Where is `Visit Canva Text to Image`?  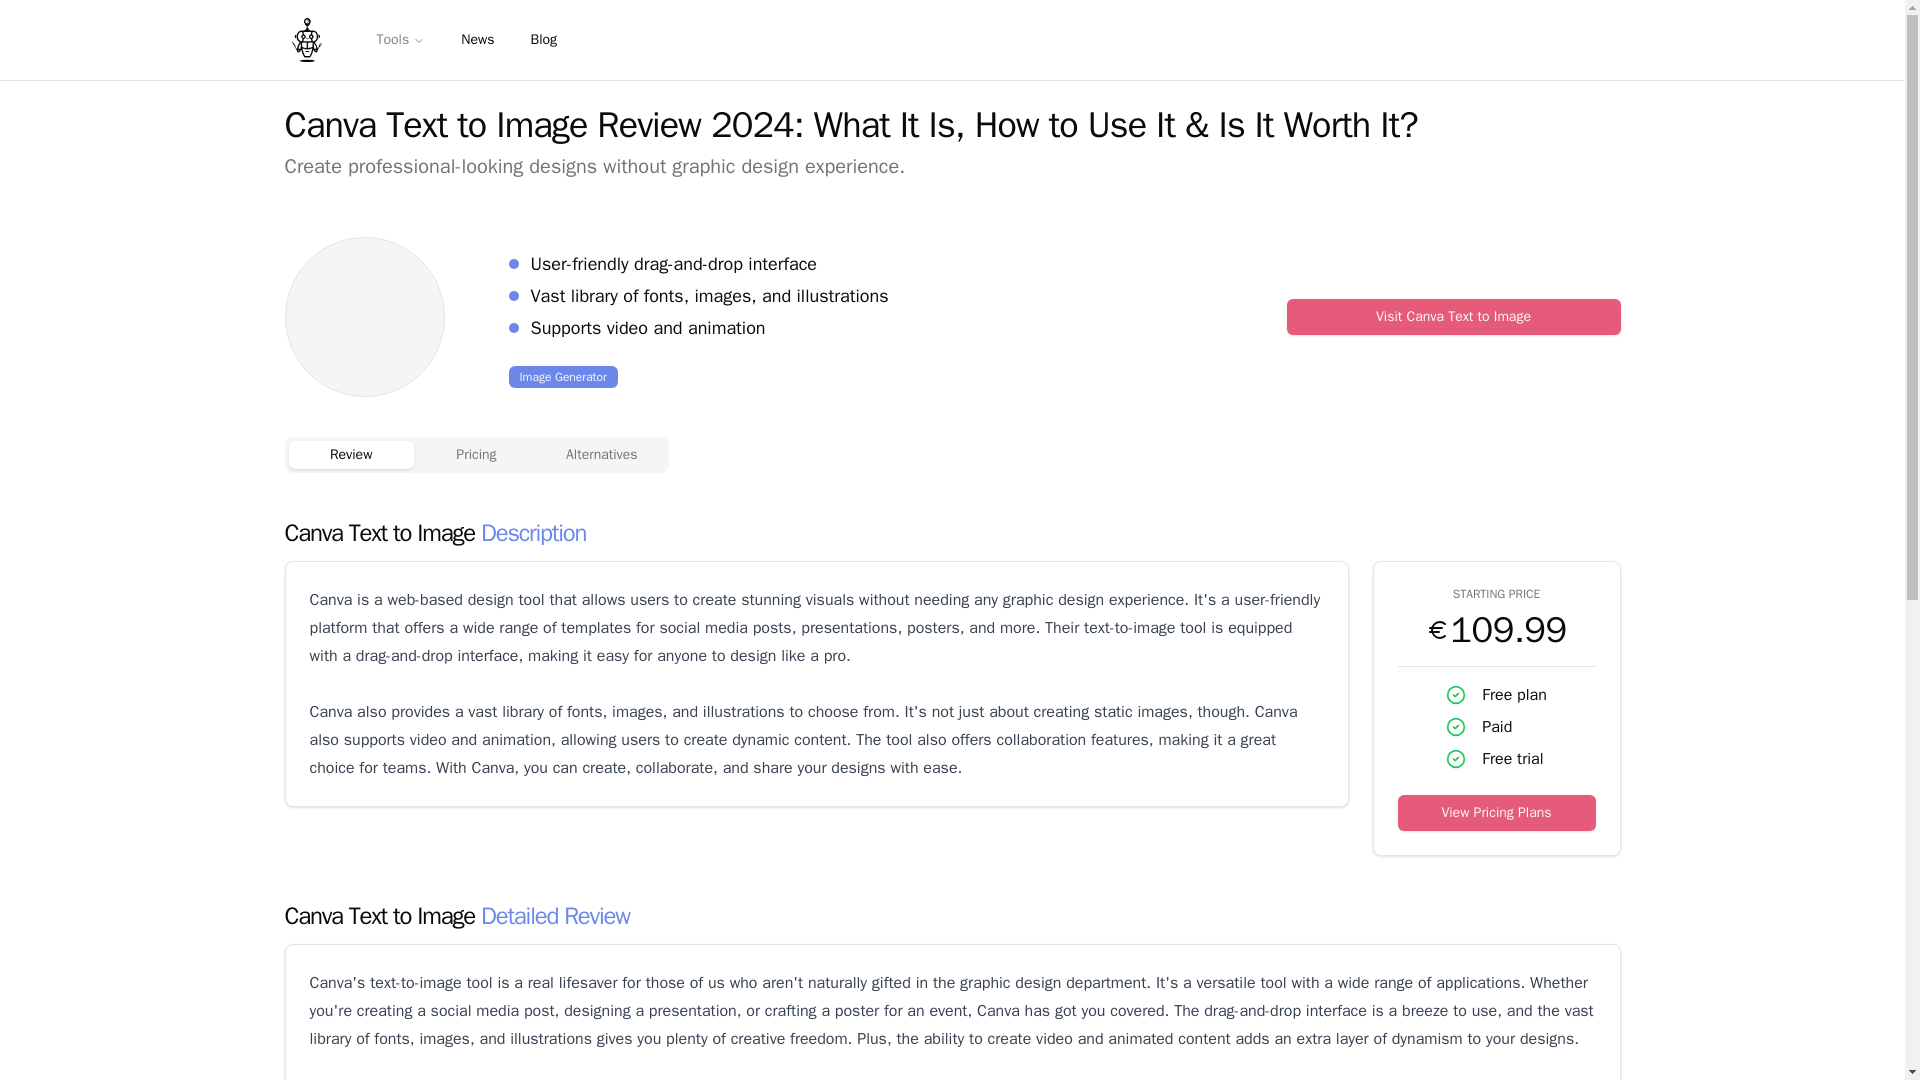
Visit Canva Text to Image is located at coordinates (1453, 316).